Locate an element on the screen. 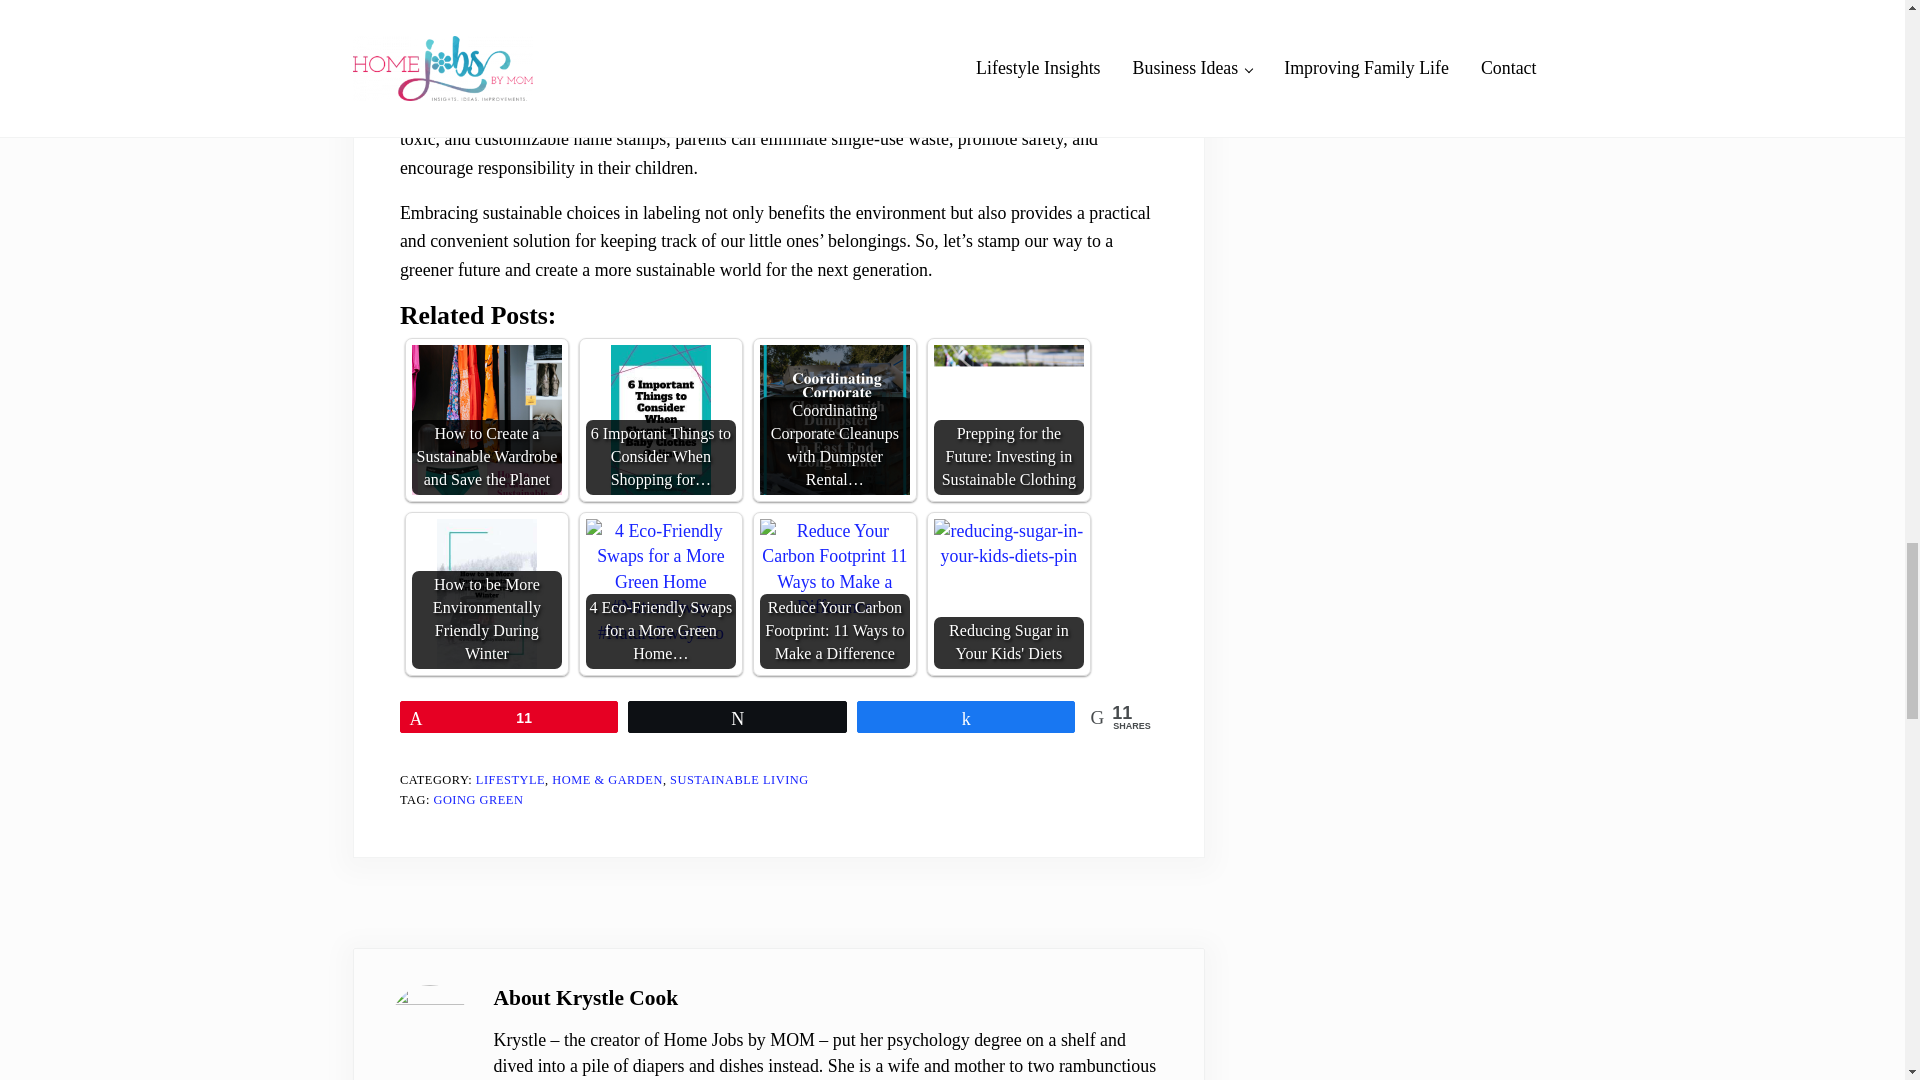  Reducing Sugar in Your Kids' Diets is located at coordinates (1008, 544).